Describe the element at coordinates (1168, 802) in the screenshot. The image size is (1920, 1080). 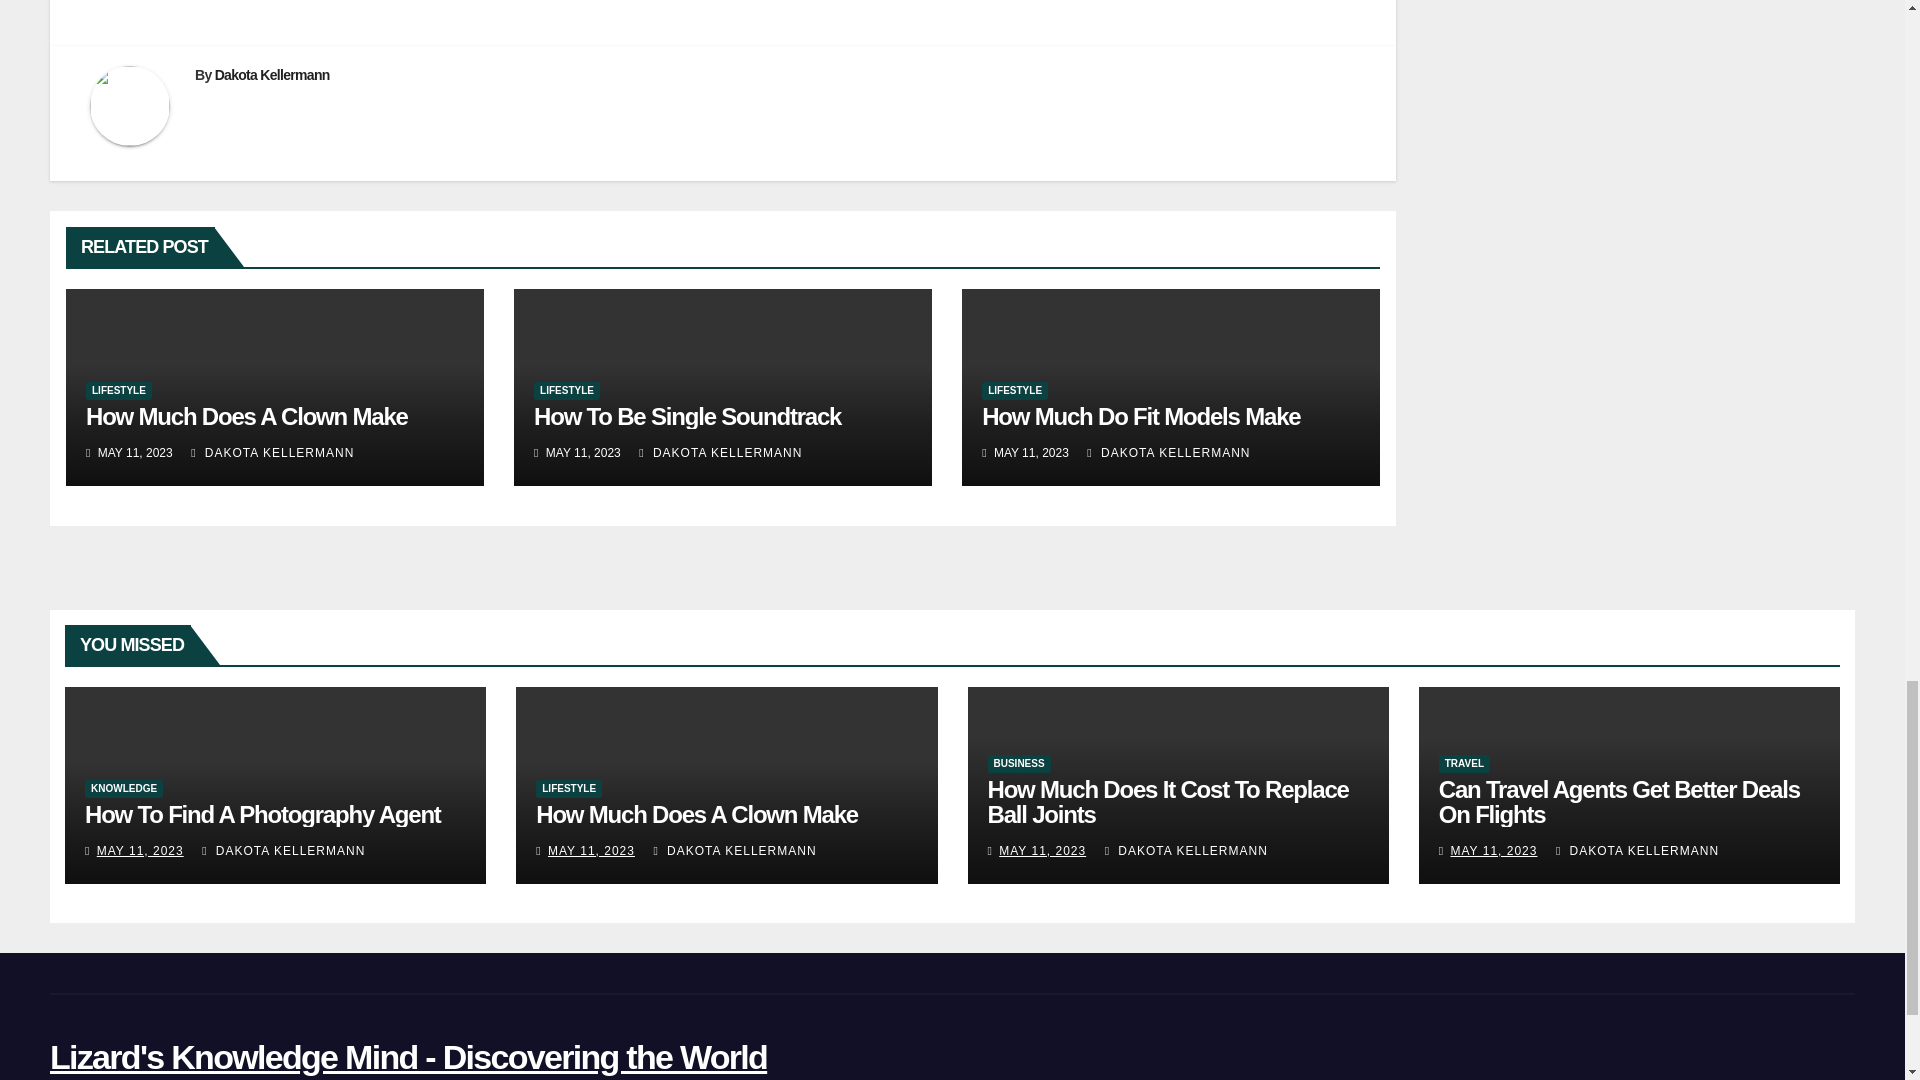
I see `Permalink to: How Much Does It Cost To Replace Ball Joints` at that location.